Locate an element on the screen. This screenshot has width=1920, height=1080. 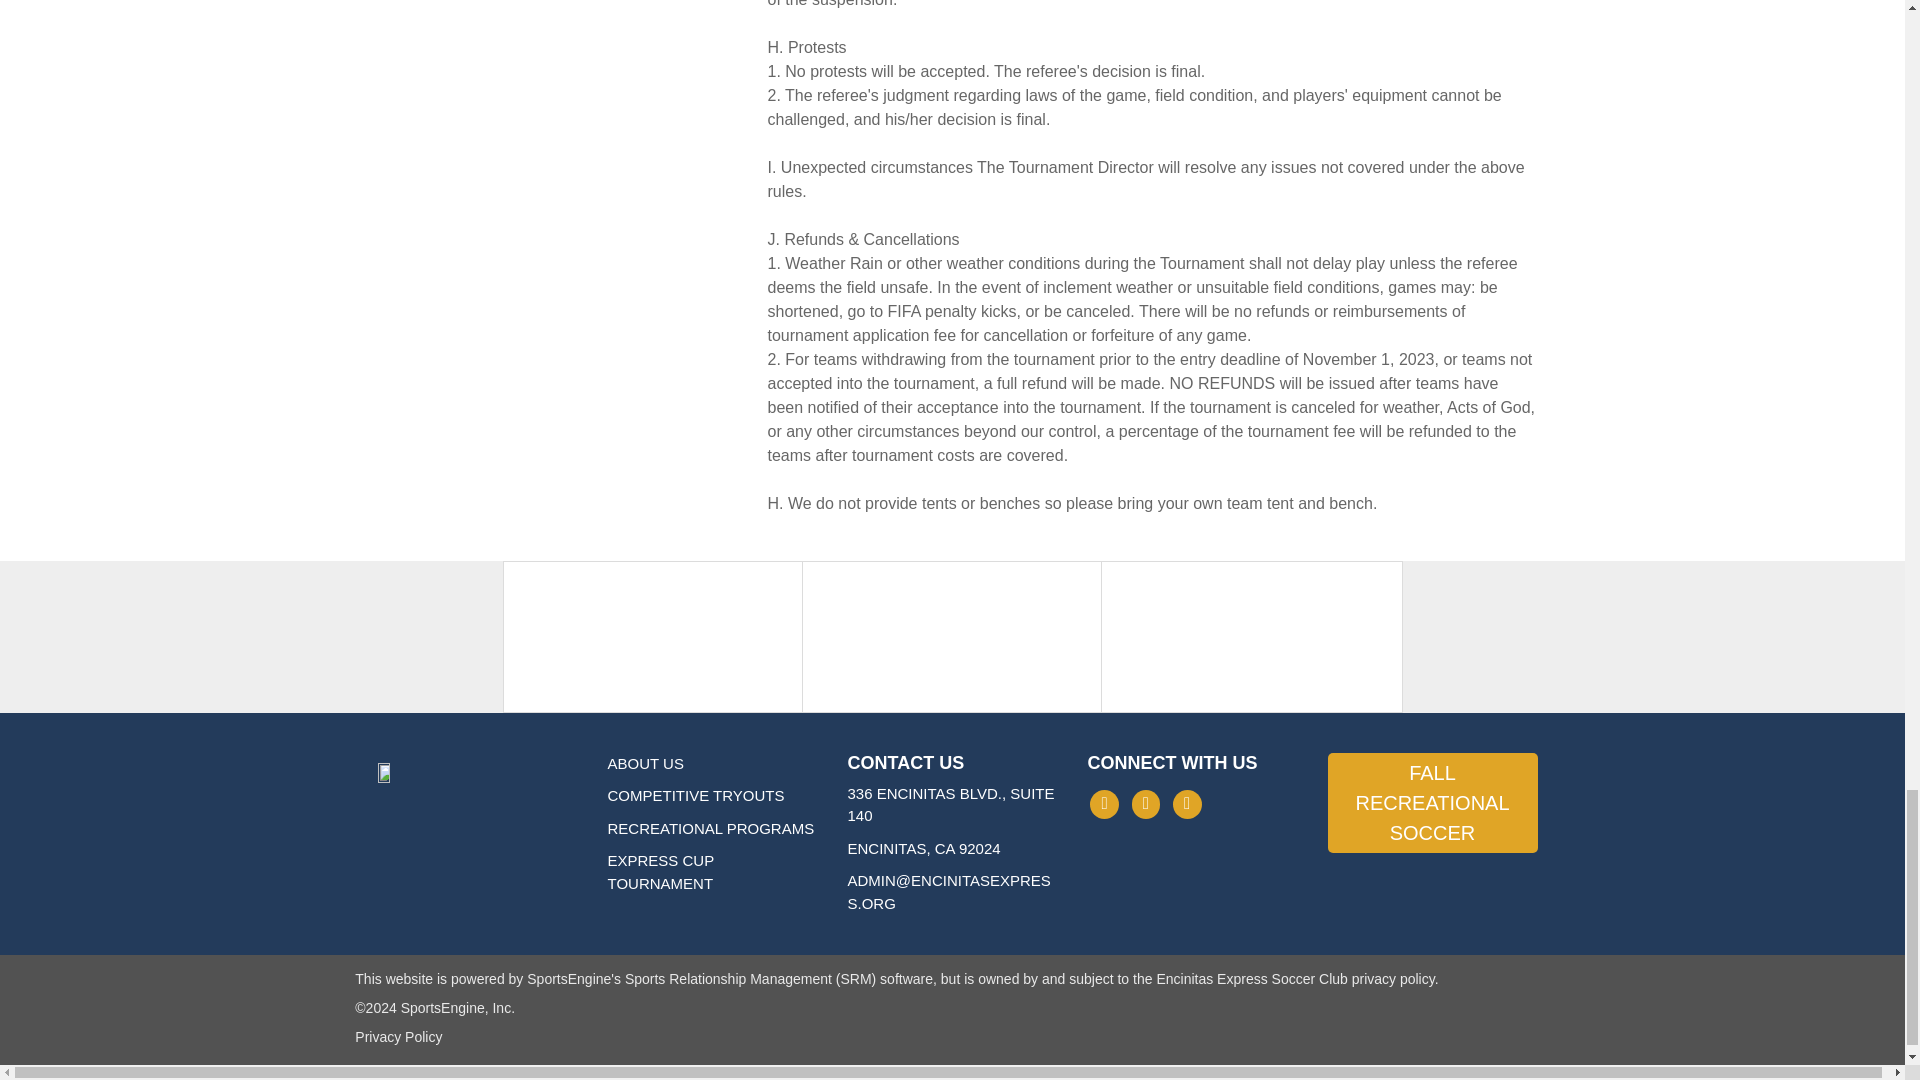
EXPRESS CUP TOURNAMENT is located at coordinates (661, 872).